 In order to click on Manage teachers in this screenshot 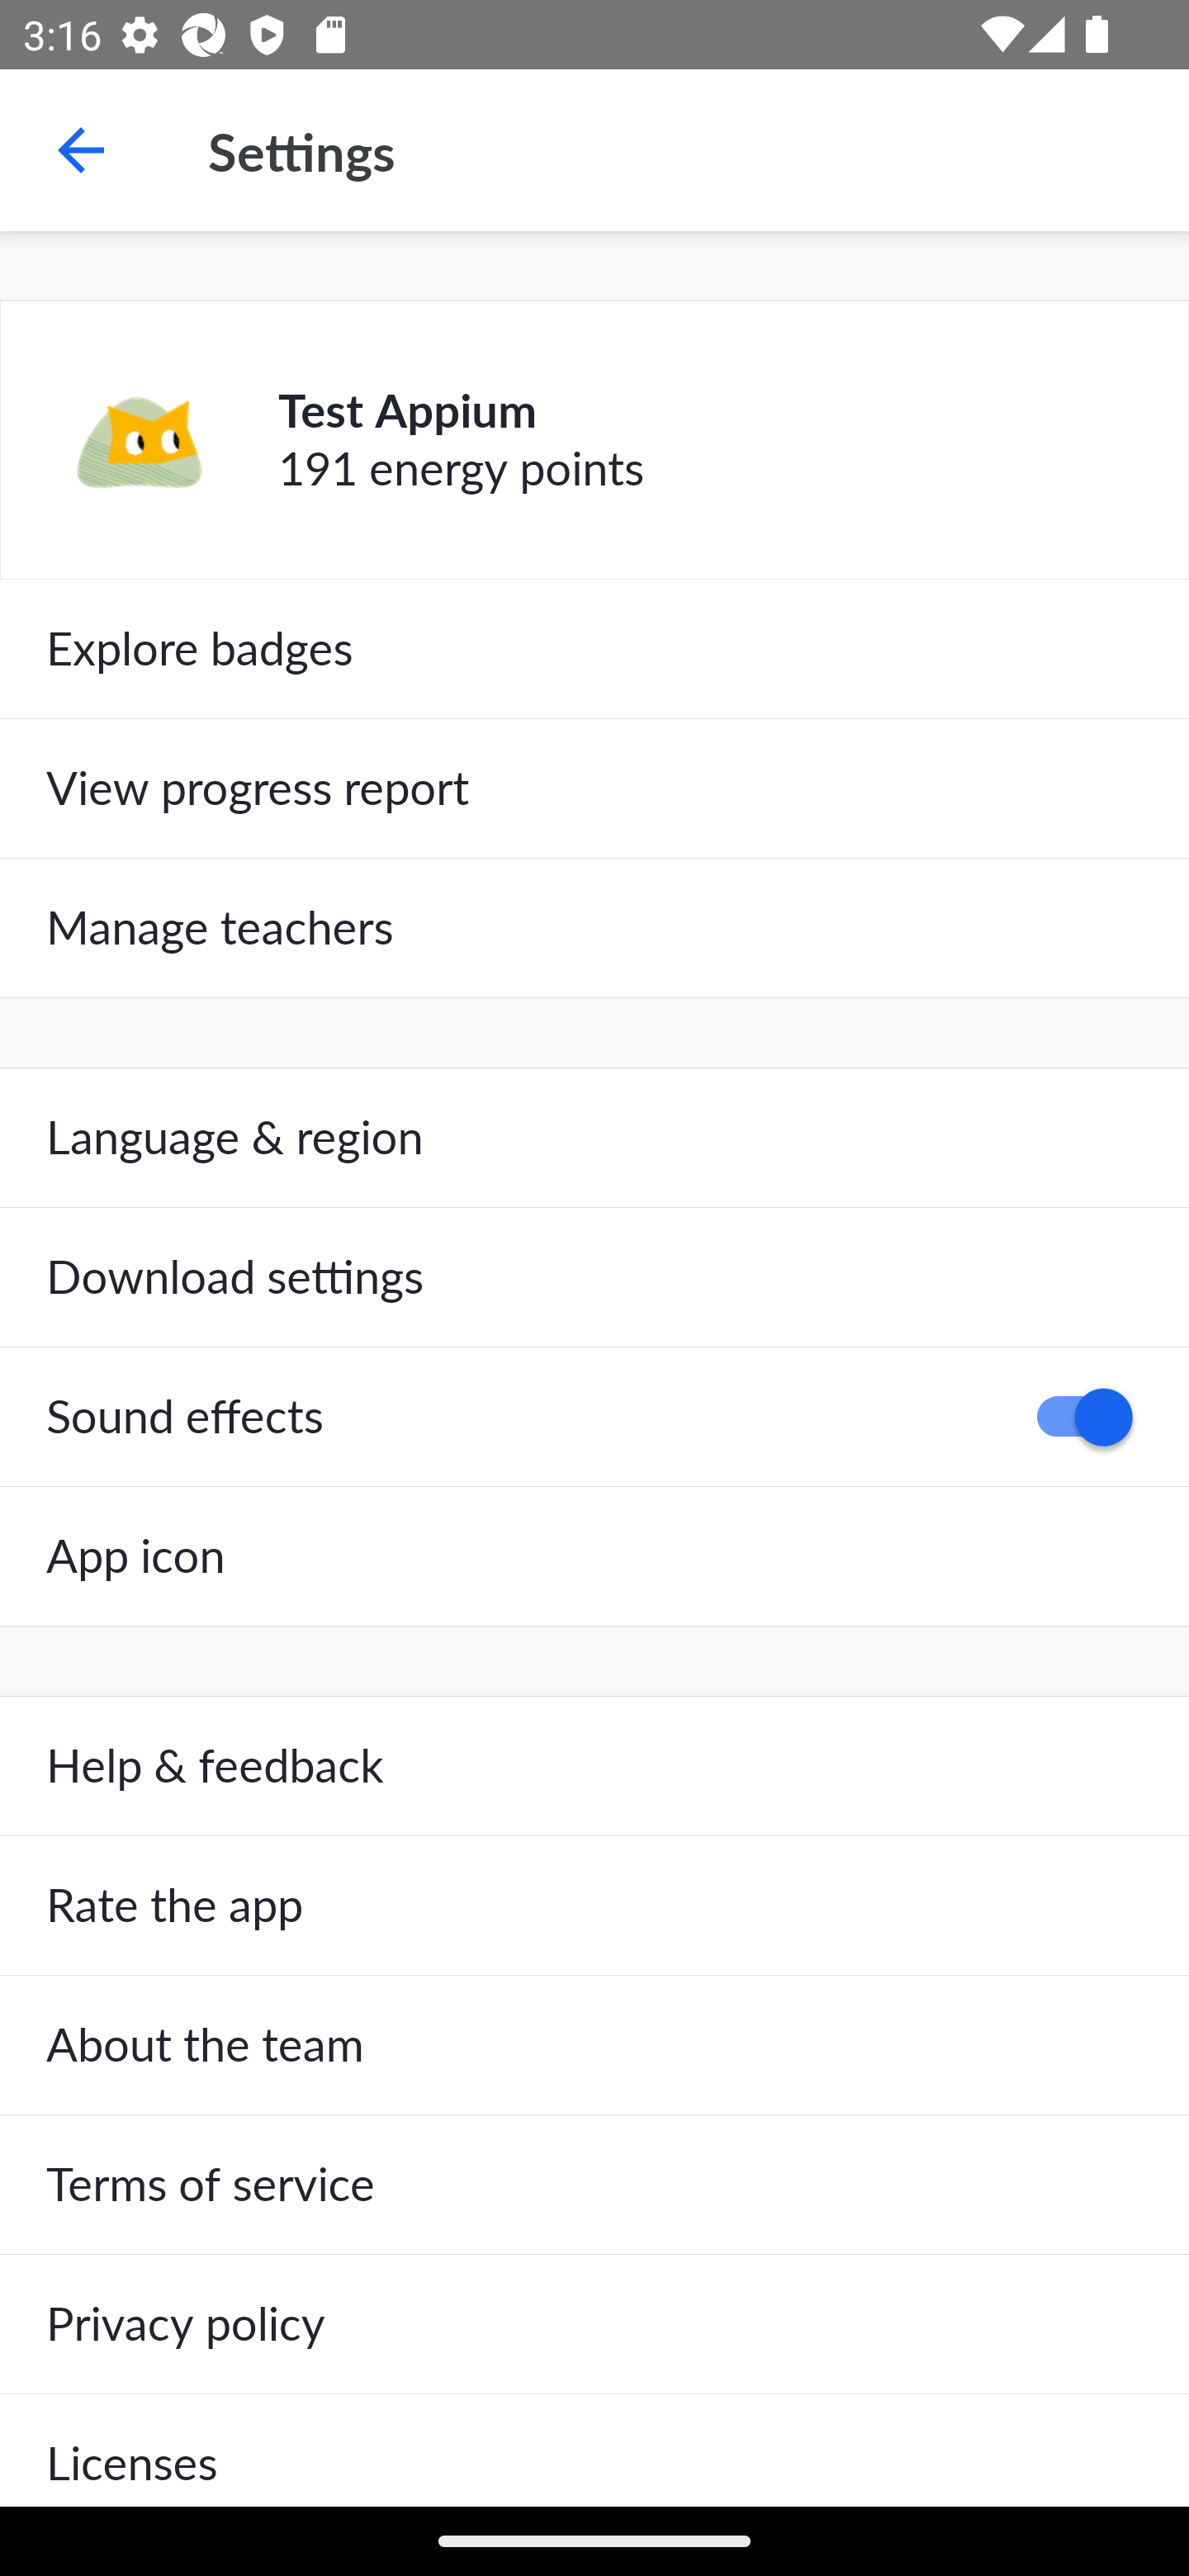, I will do `click(594, 928)`.